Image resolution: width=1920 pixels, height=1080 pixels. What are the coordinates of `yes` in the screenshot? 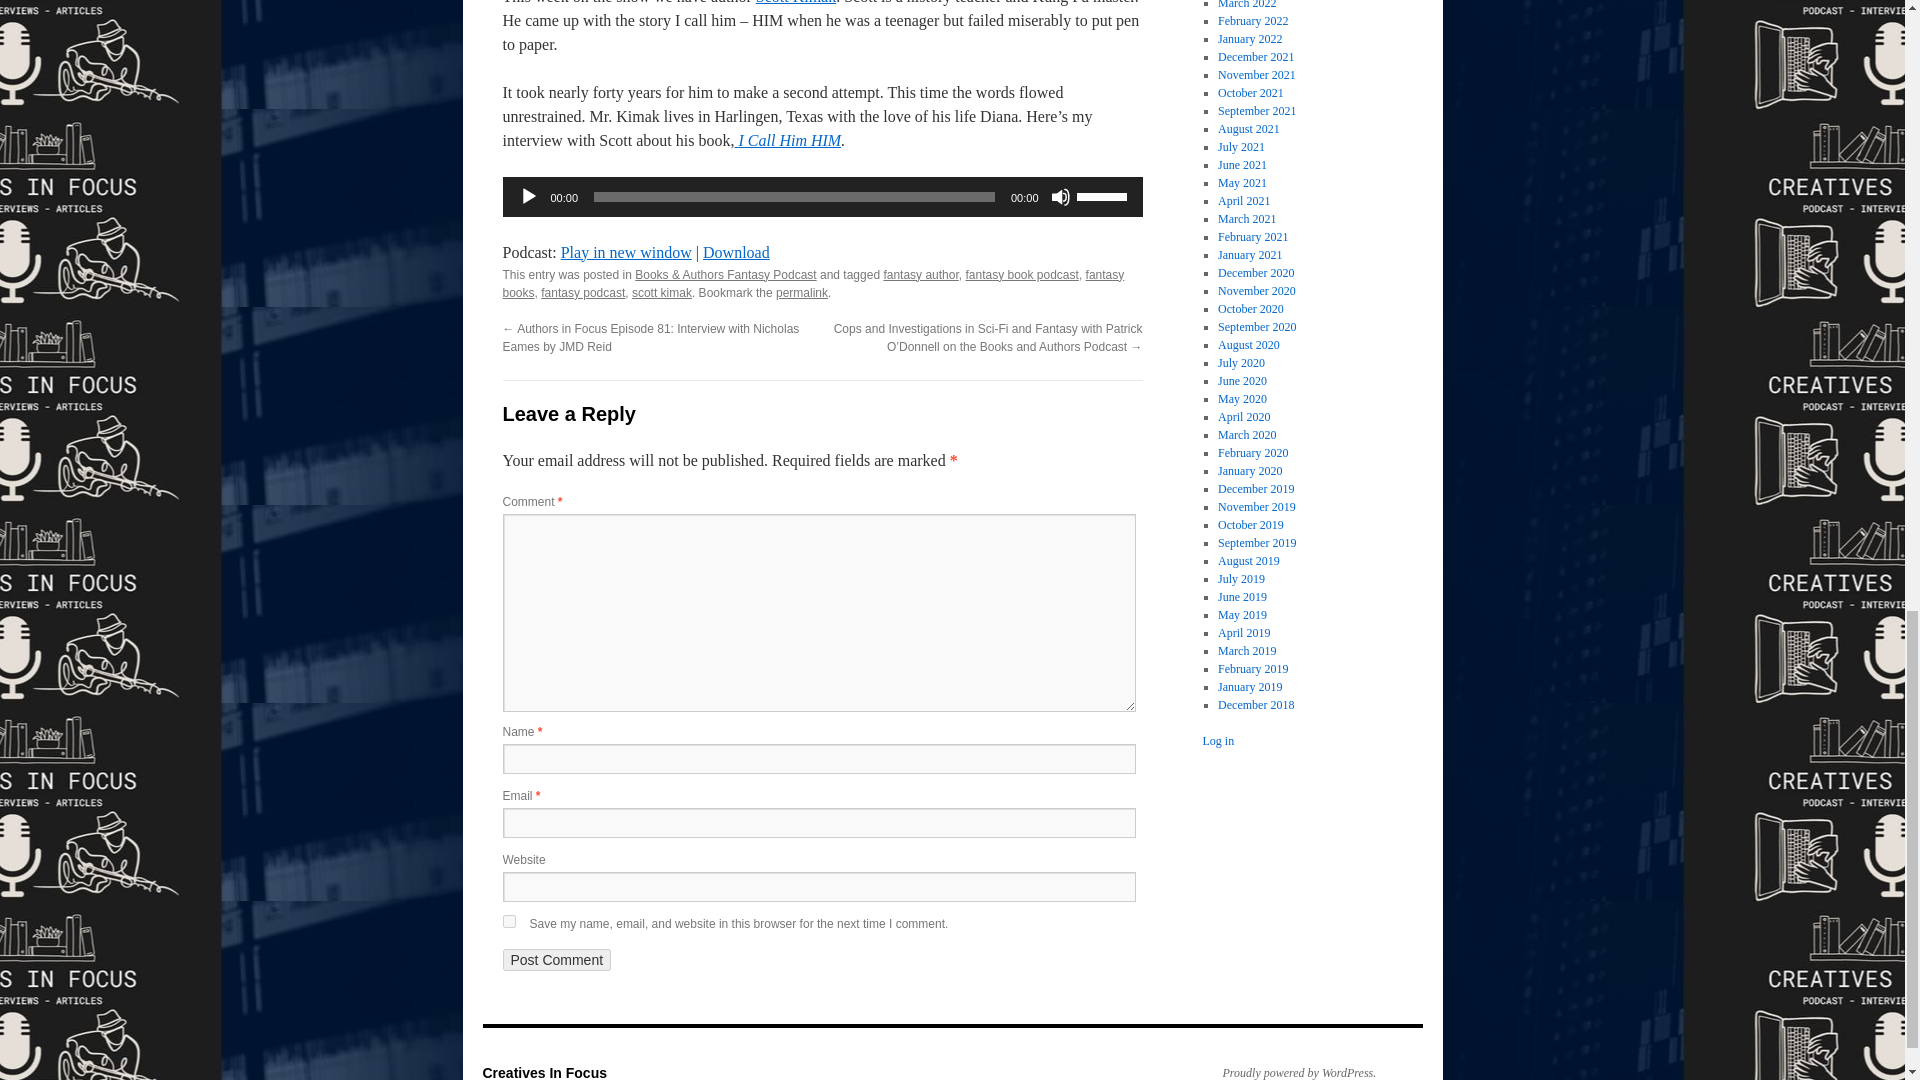 It's located at (508, 920).